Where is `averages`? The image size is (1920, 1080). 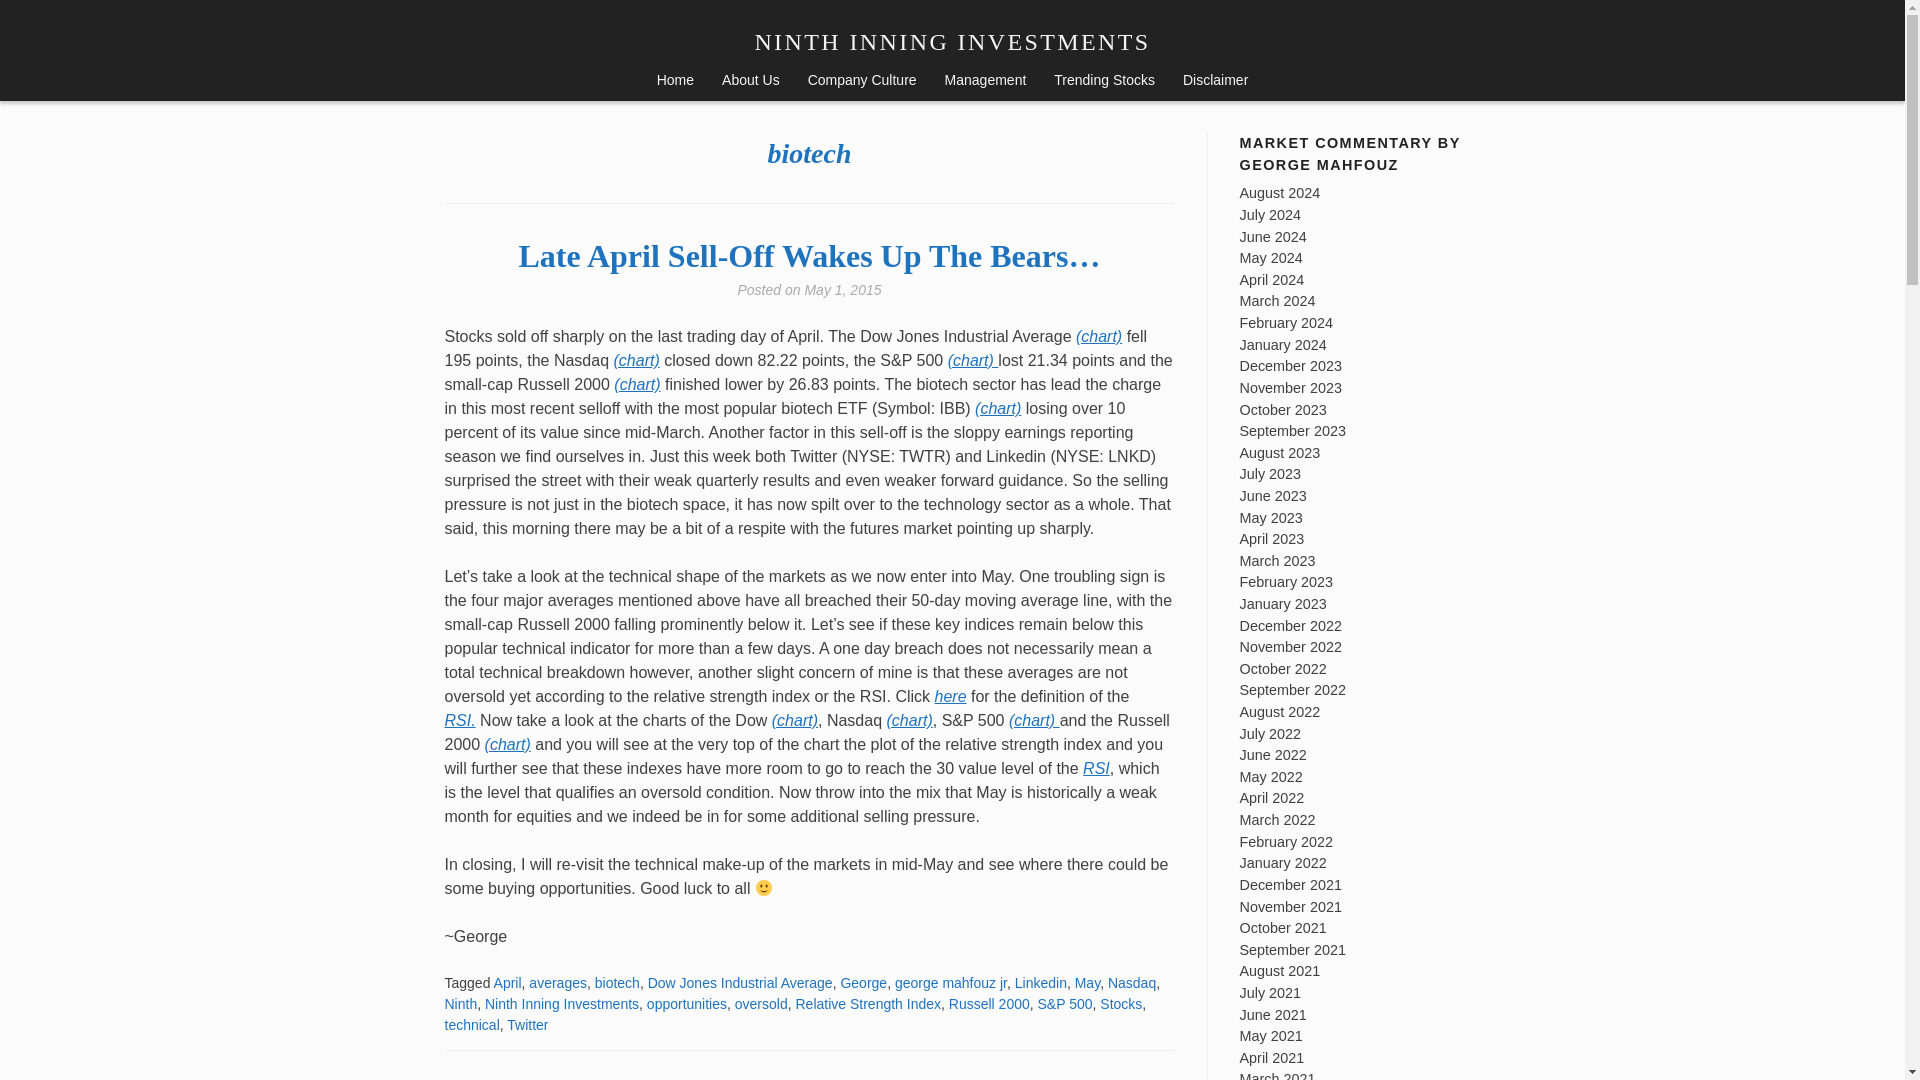 averages is located at coordinates (558, 983).